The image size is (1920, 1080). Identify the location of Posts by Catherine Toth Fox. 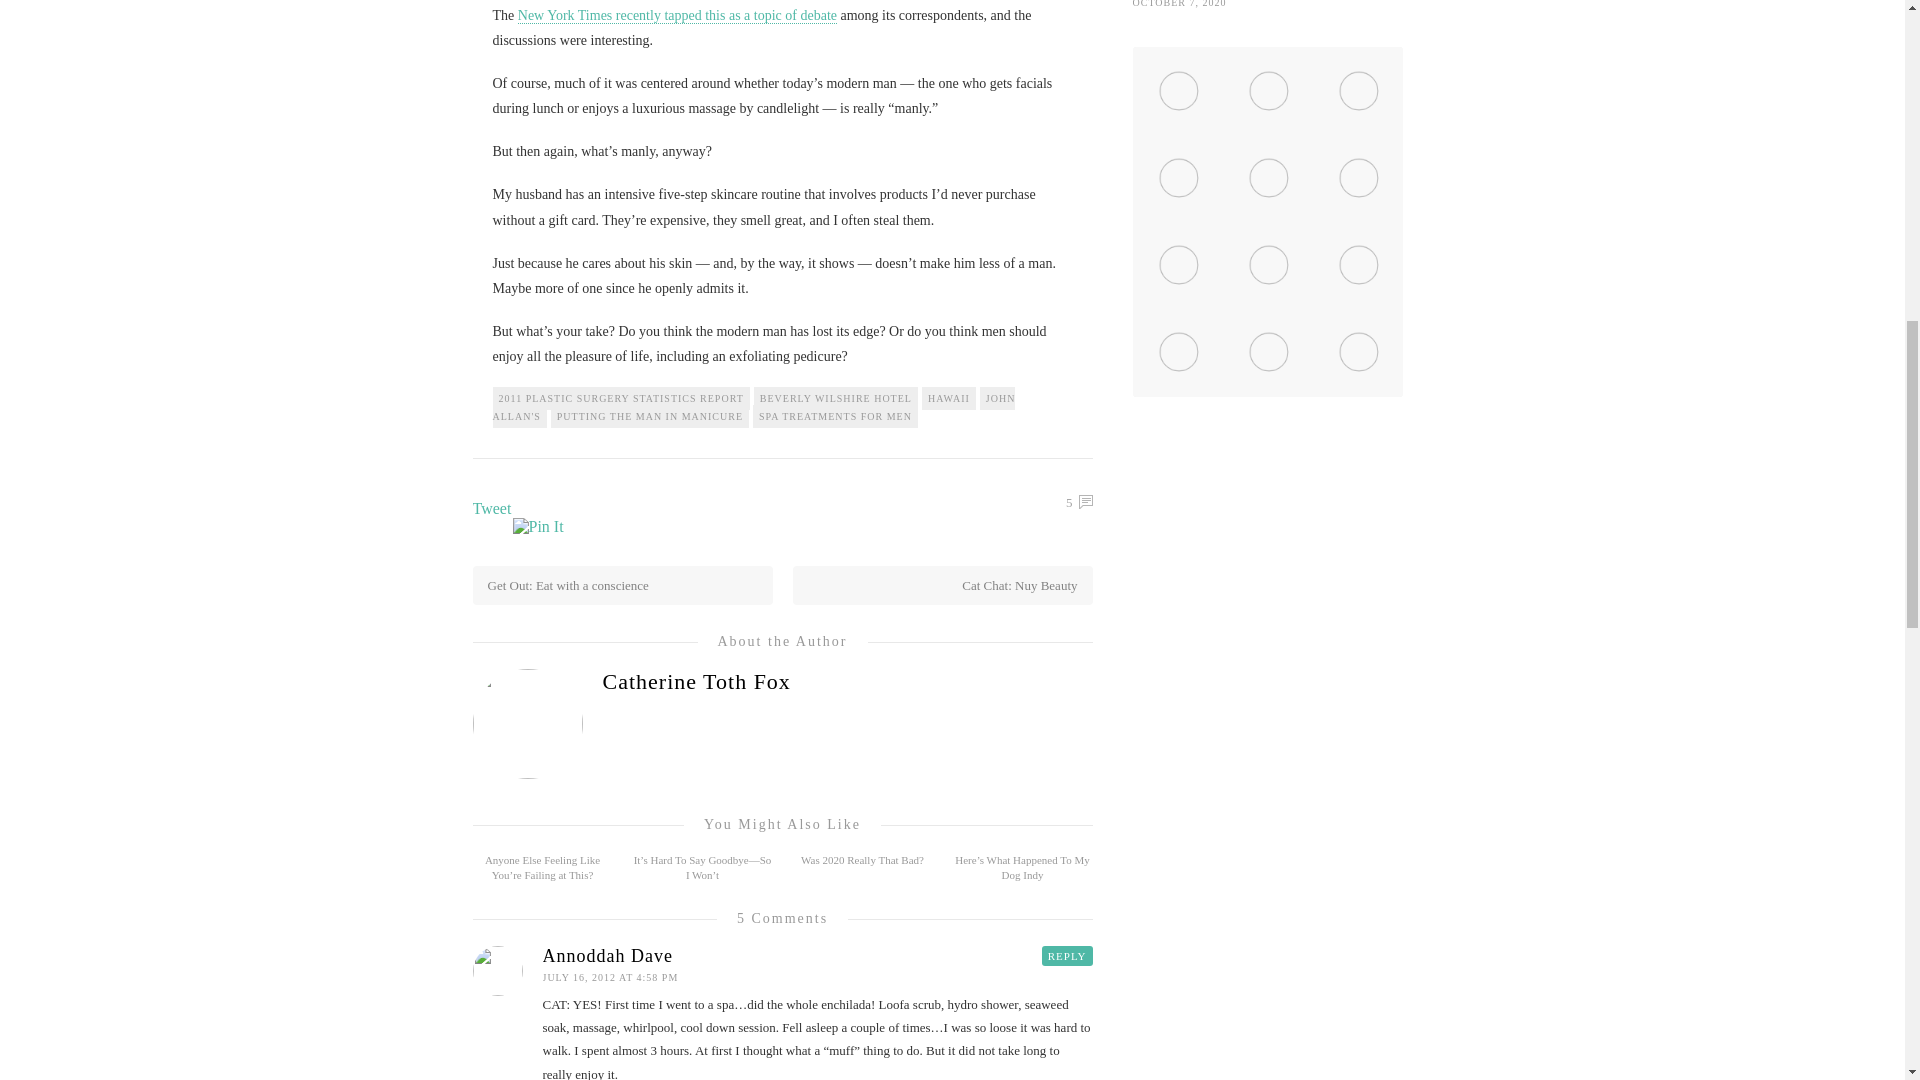
(782, 682).